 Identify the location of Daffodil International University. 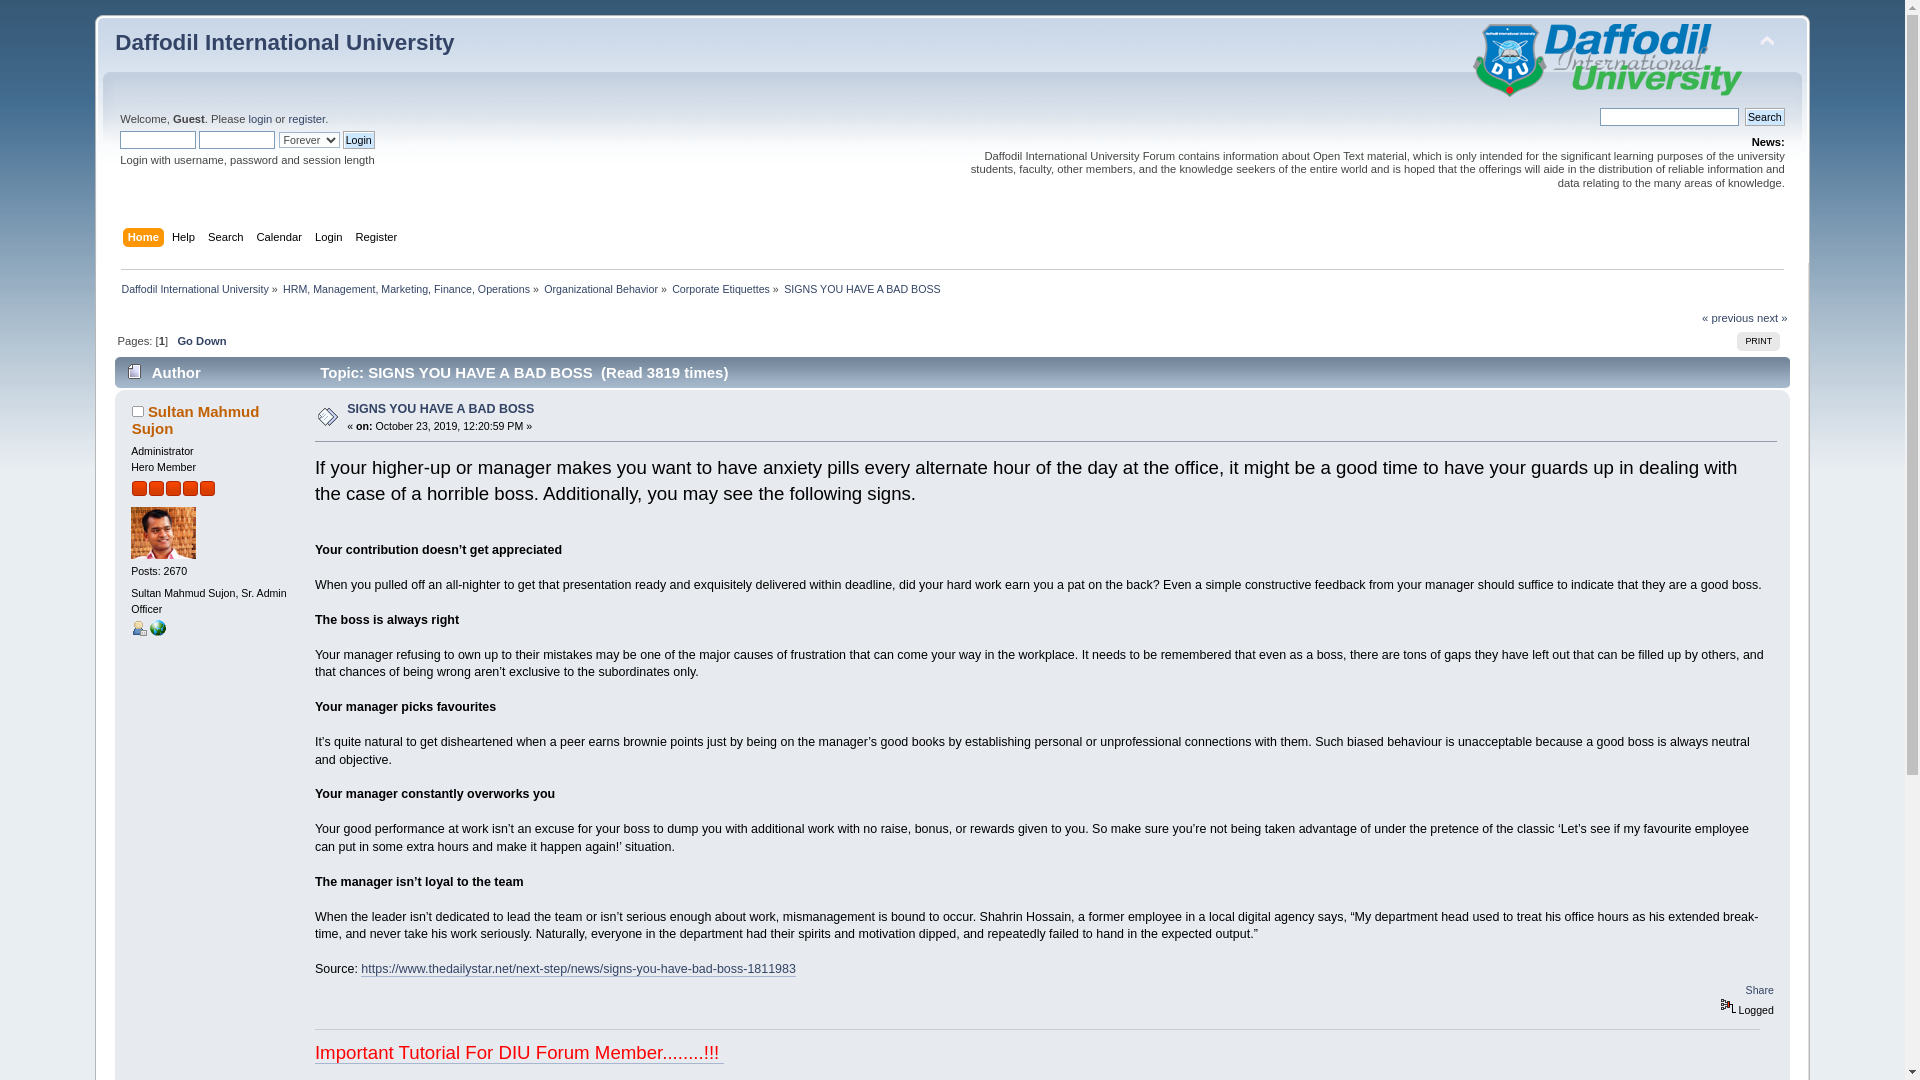
(284, 42).